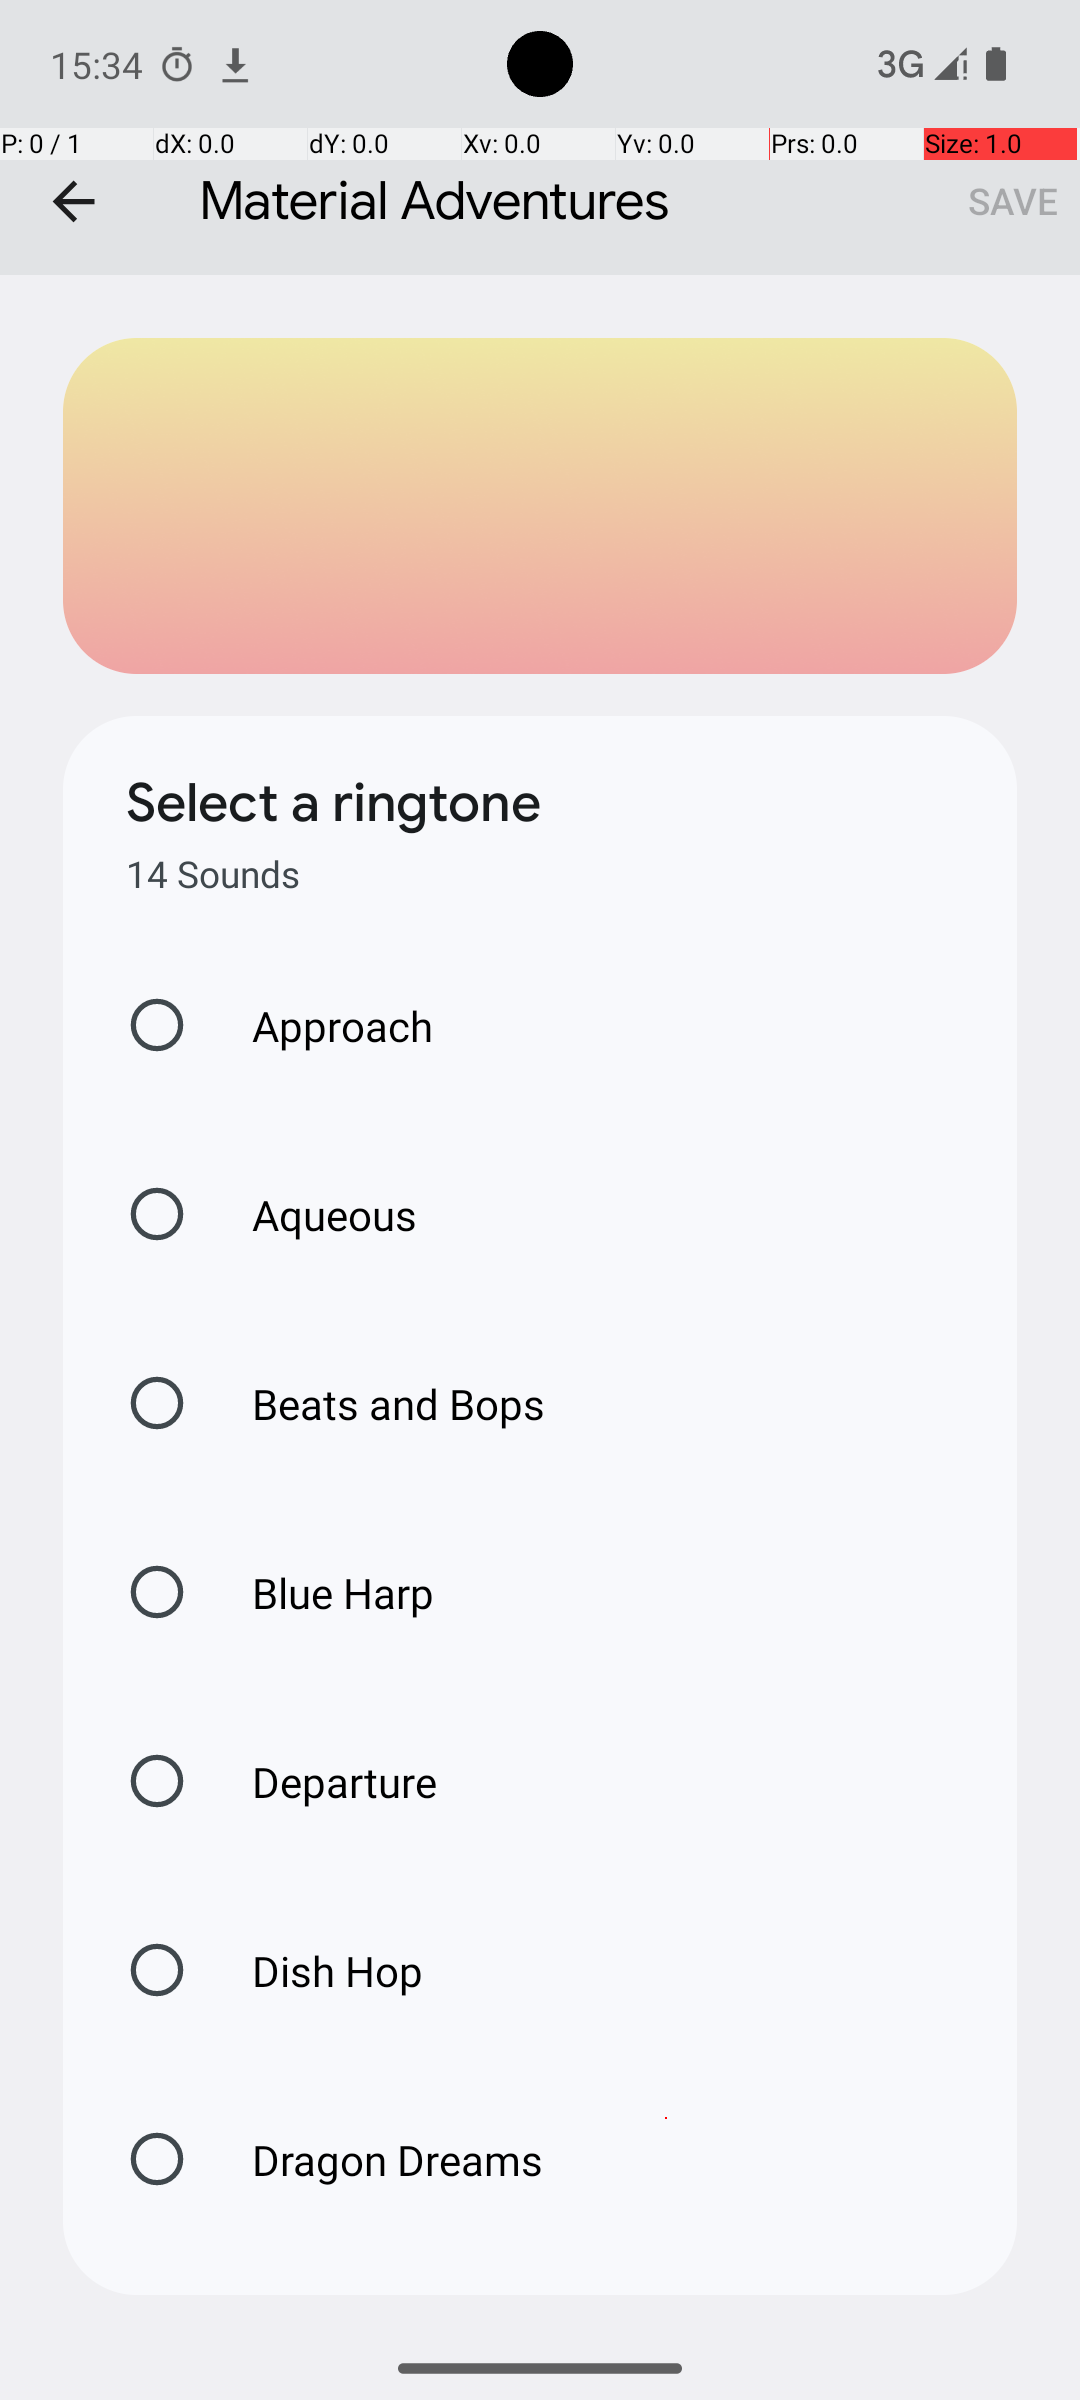 The height and width of the screenshot is (2400, 1080). What do you see at coordinates (376, 2160) in the screenshot?
I see `Dragon Dreams` at bounding box center [376, 2160].